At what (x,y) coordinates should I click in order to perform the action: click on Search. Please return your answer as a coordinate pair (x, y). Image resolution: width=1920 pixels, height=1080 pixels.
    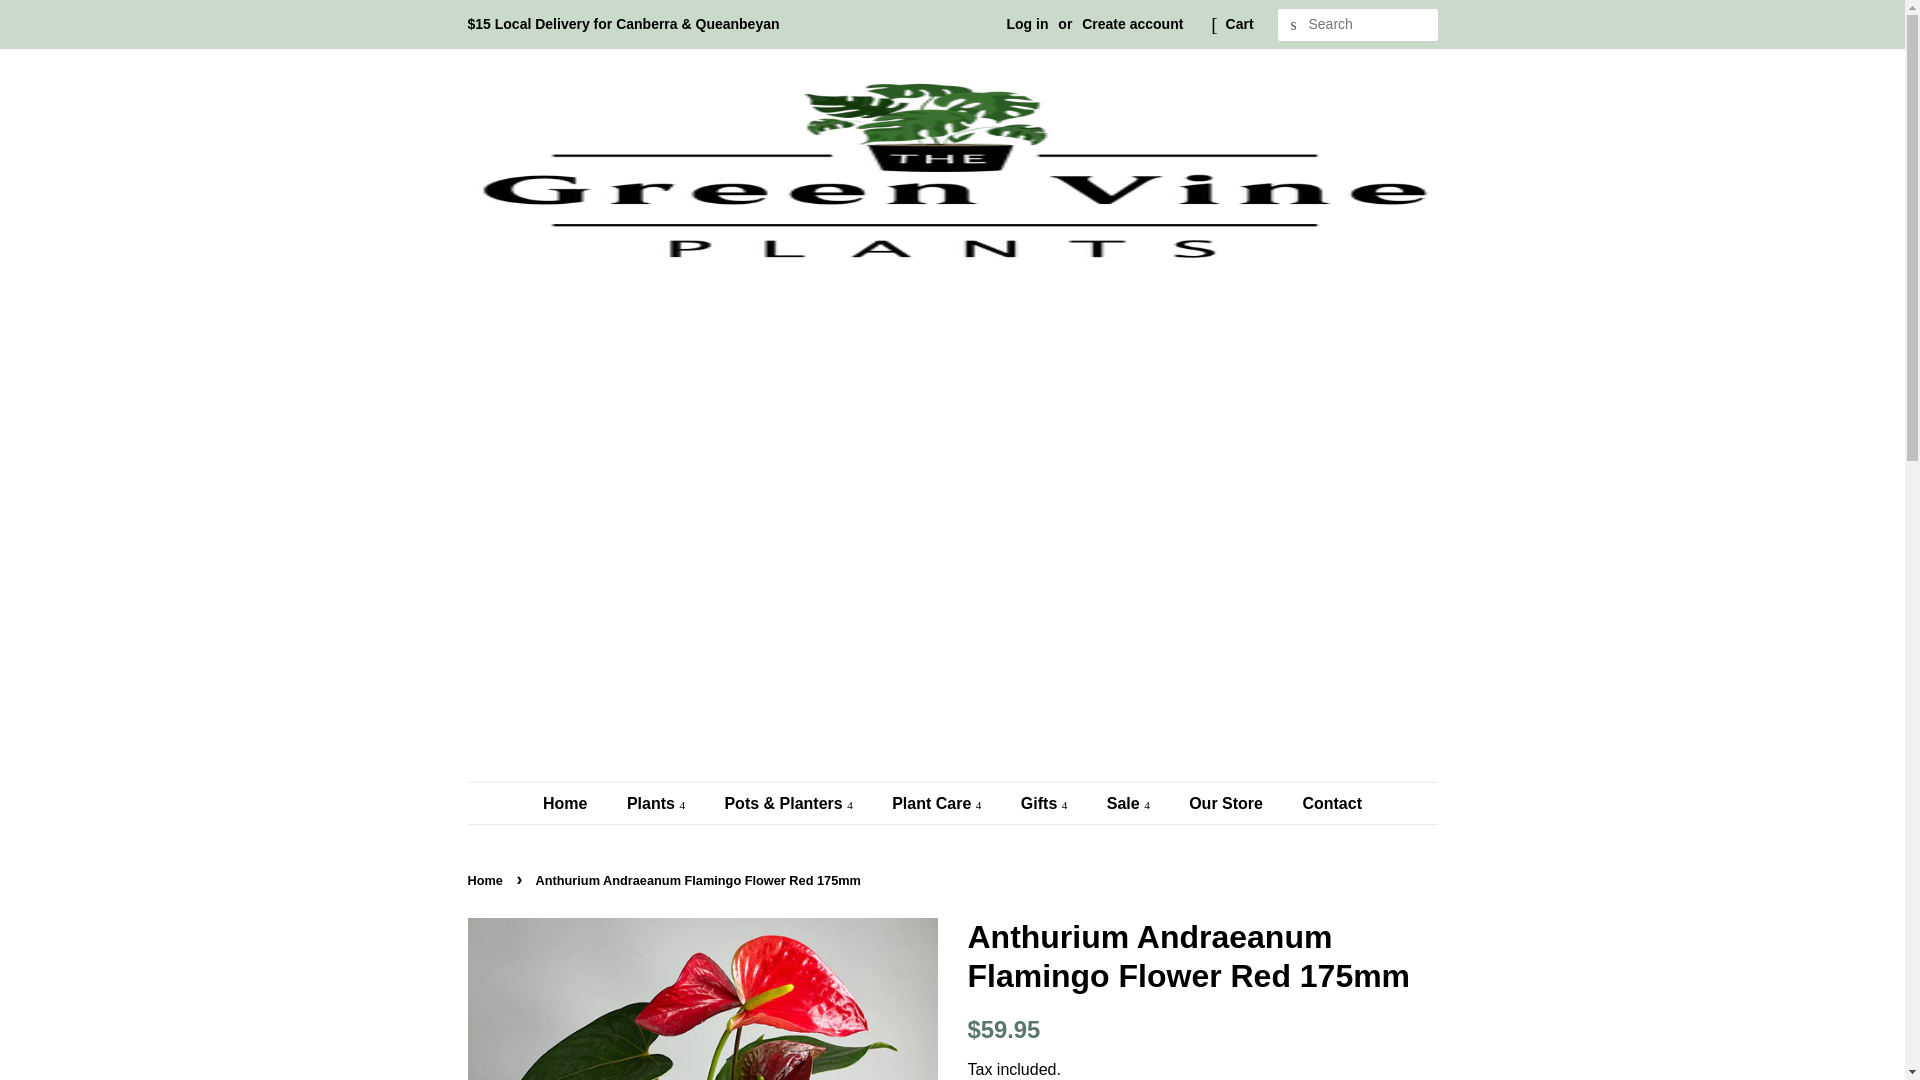
    Looking at the image, I should click on (1294, 25).